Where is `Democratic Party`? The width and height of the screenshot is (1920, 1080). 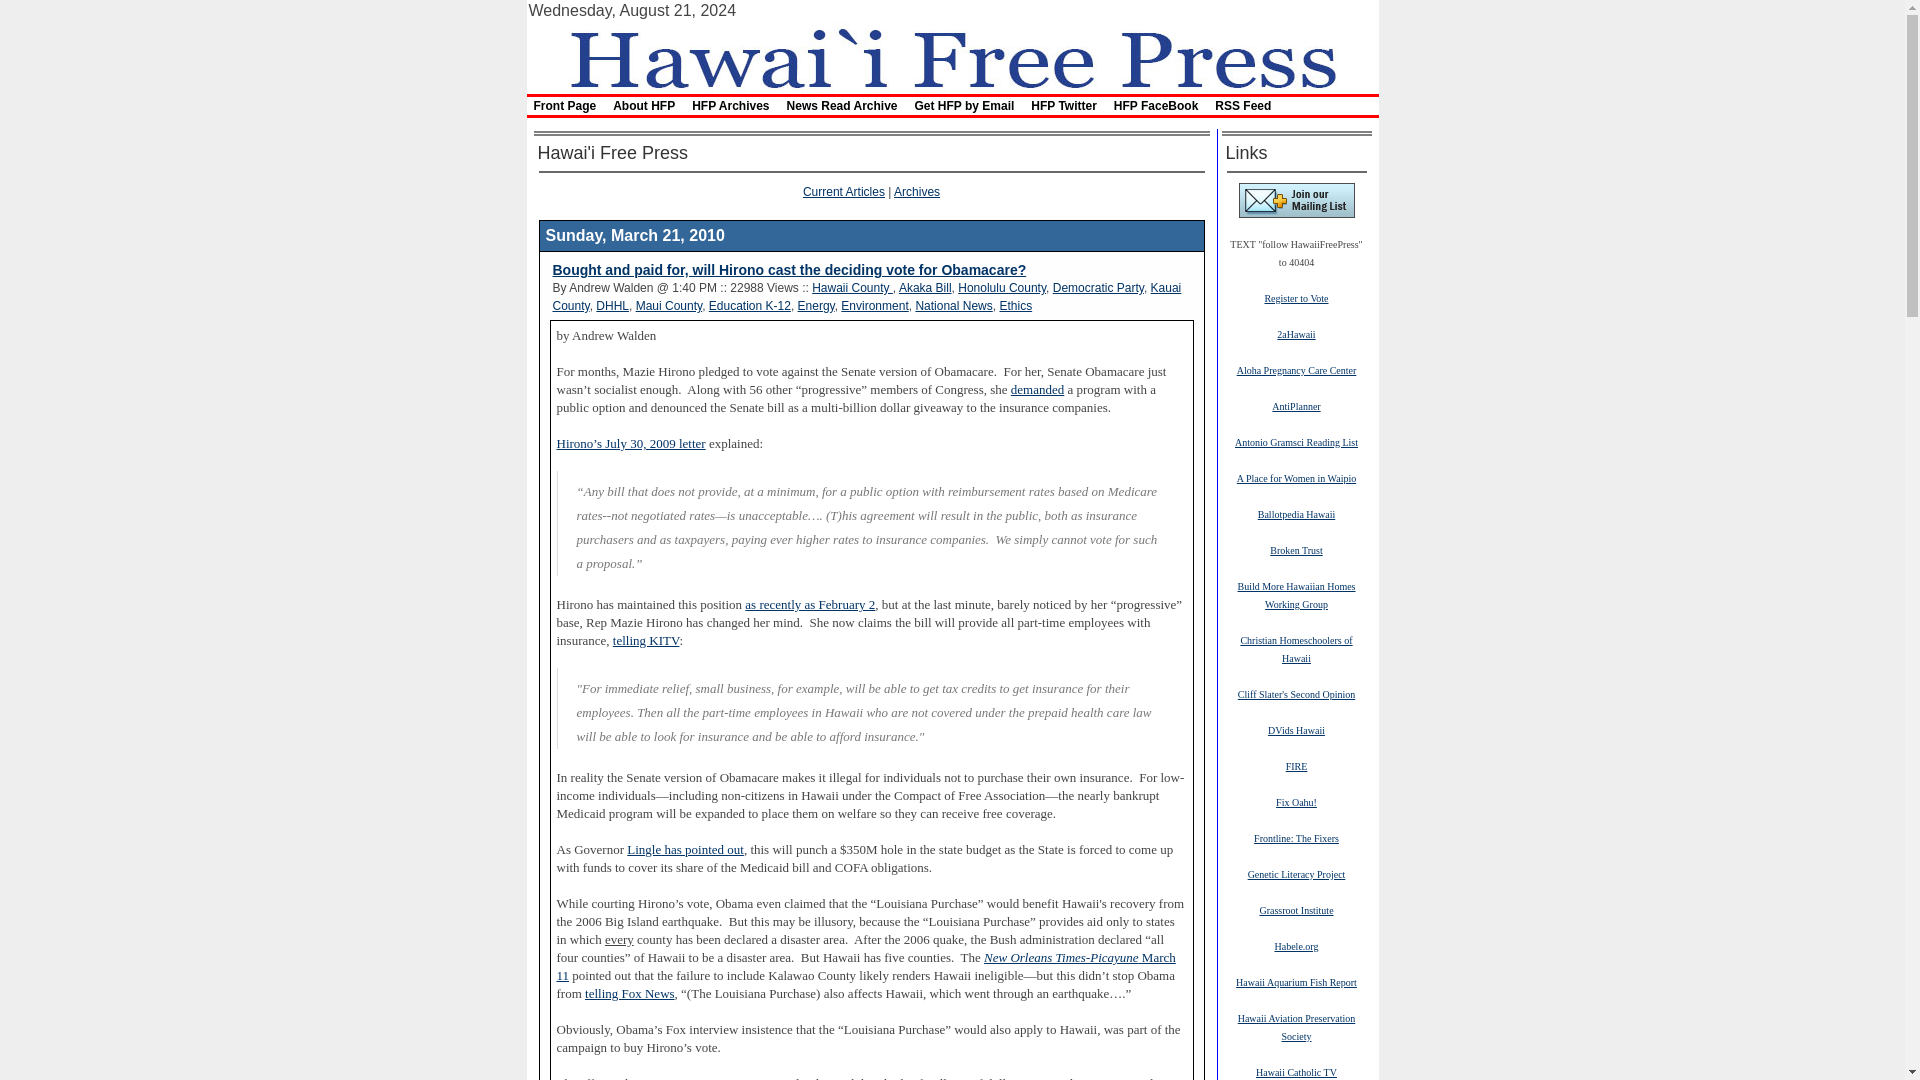
Democratic Party is located at coordinates (1098, 287).